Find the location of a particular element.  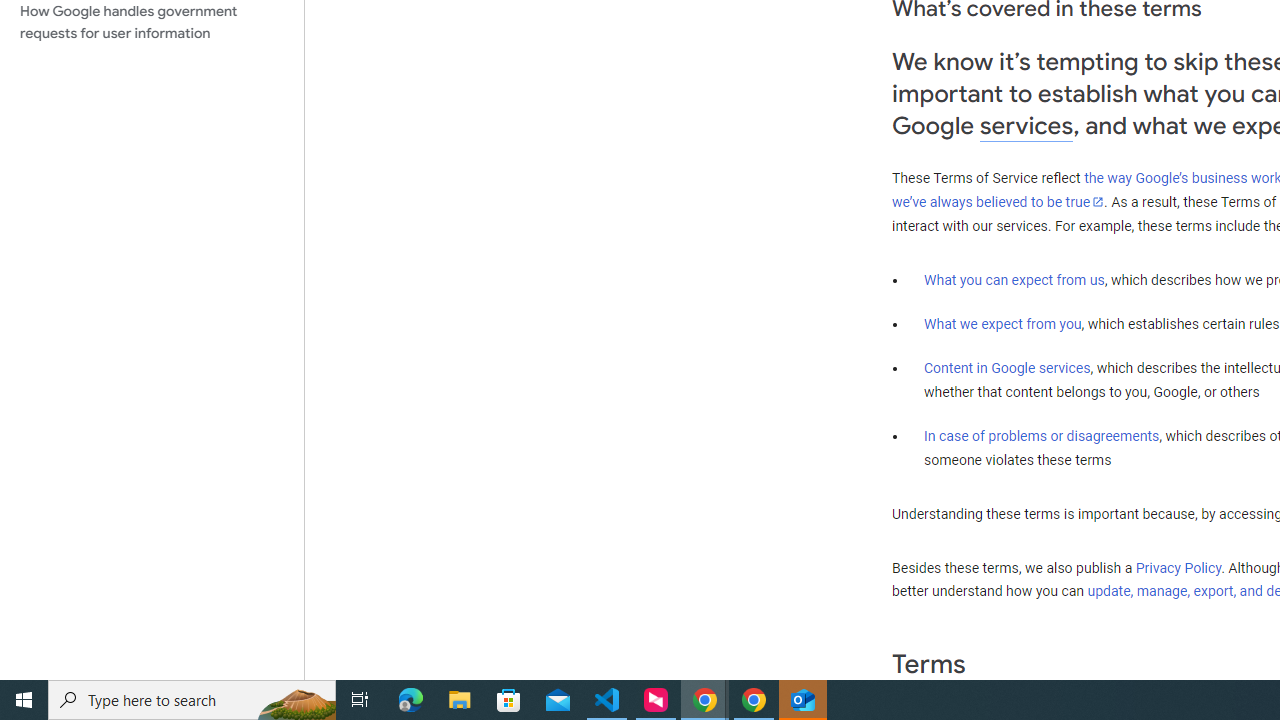

What you can expect from us is located at coordinates (1014, 279).